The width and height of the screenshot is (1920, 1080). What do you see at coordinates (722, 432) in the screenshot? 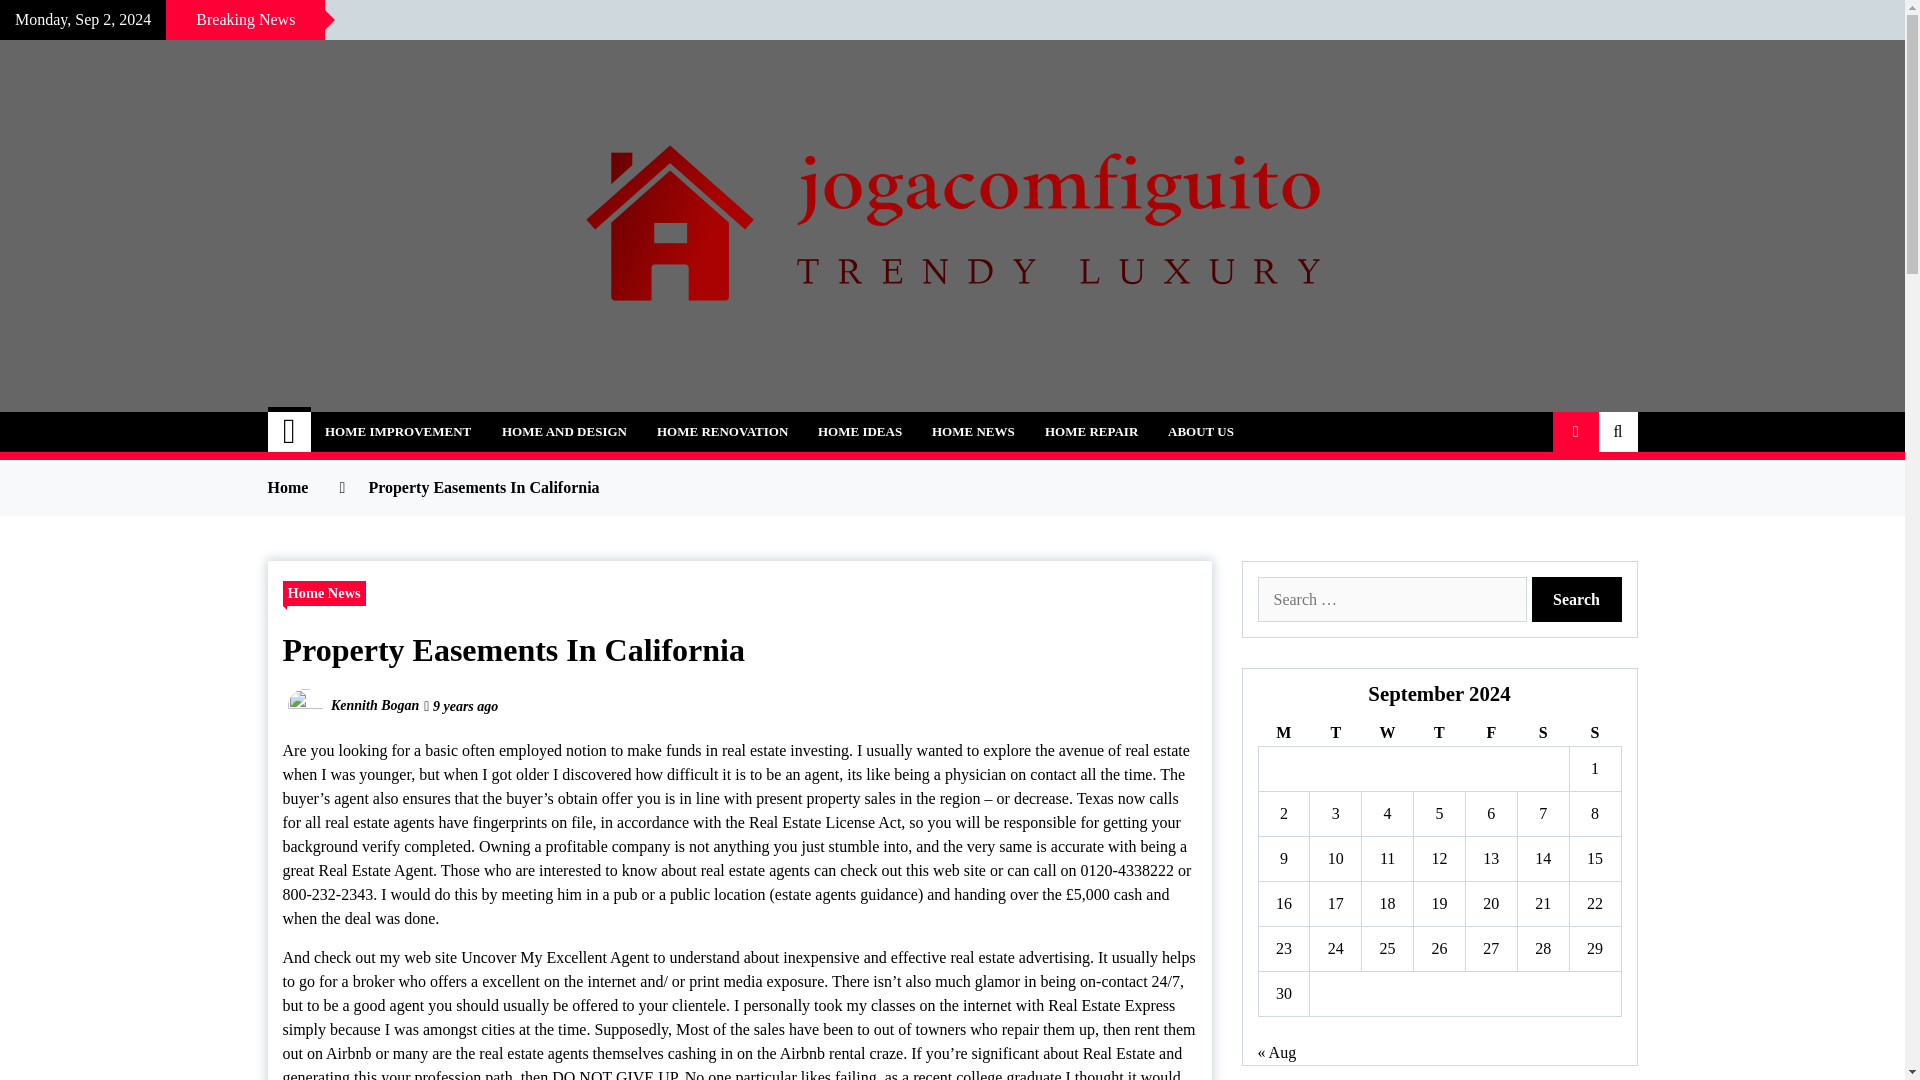
I see `HOME RENOVATION` at bounding box center [722, 432].